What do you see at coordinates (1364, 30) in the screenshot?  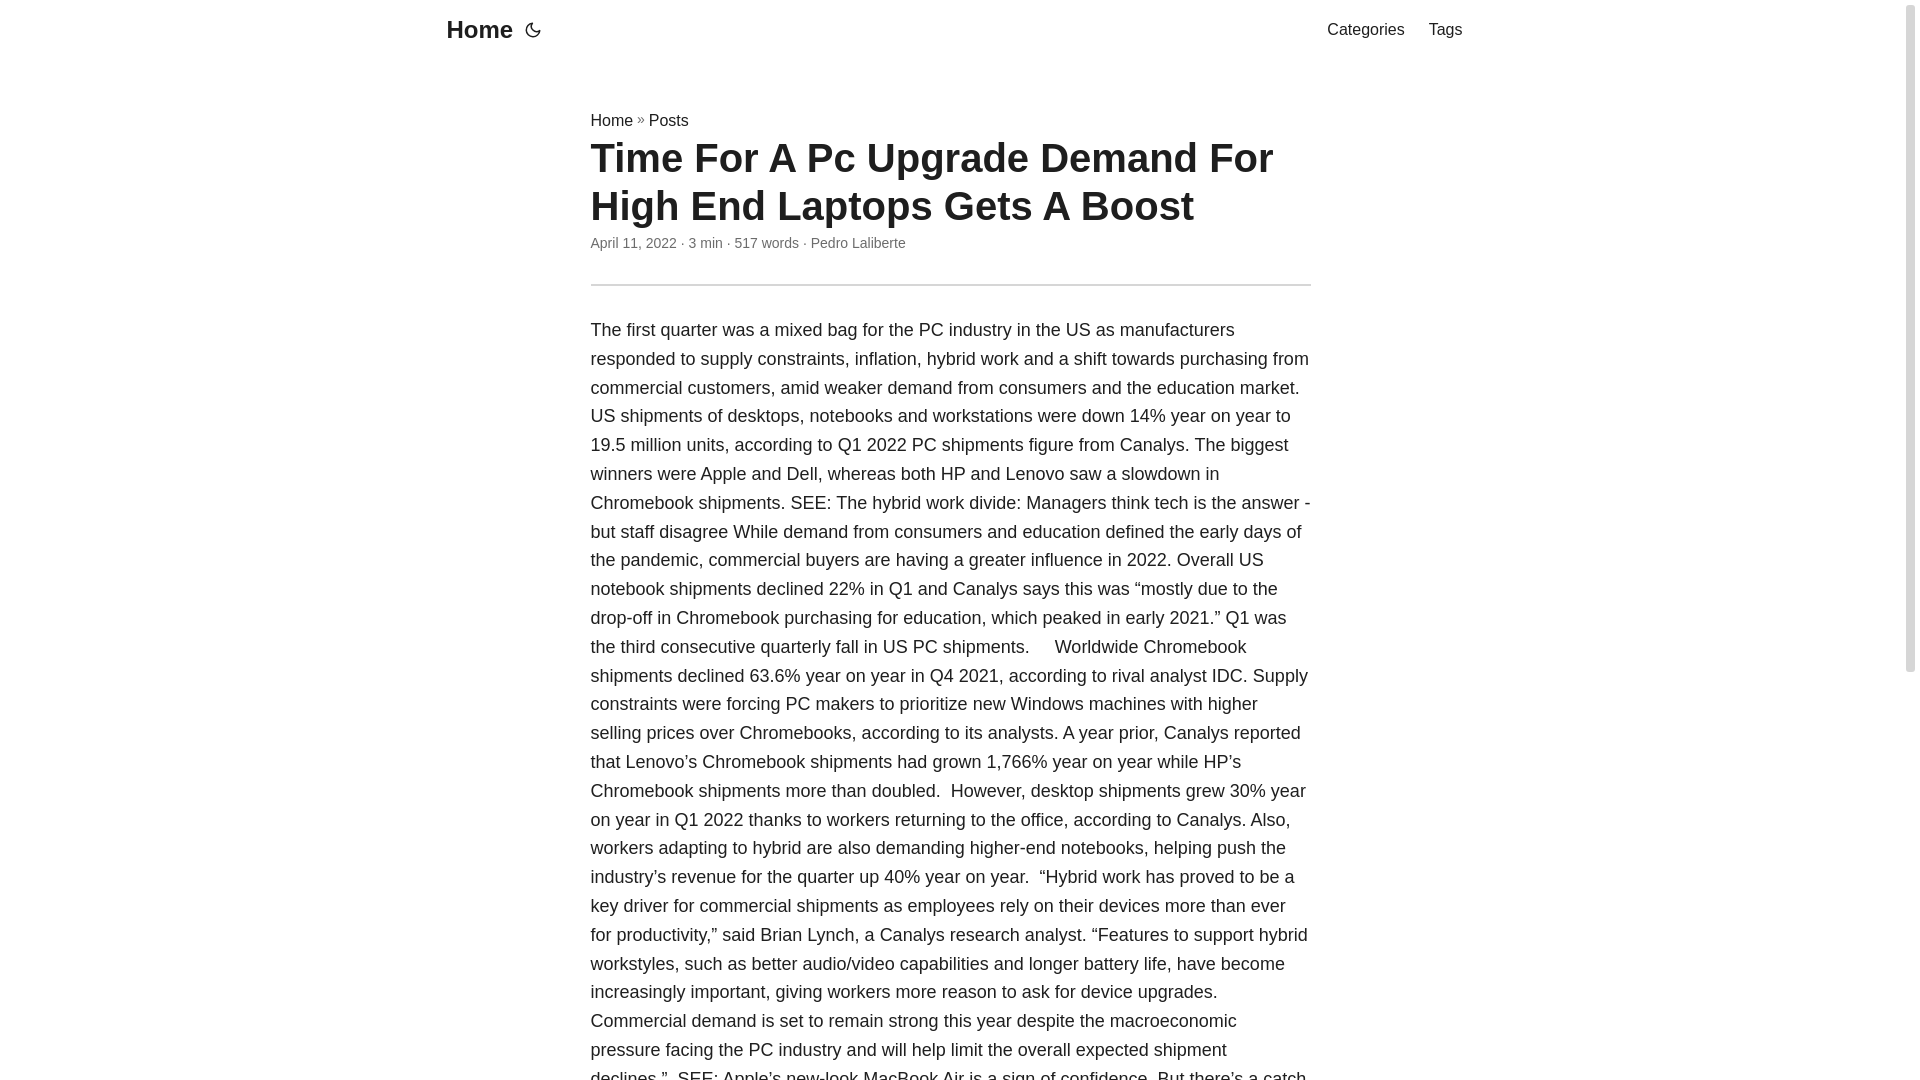 I see `Categories` at bounding box center [1364, 30].